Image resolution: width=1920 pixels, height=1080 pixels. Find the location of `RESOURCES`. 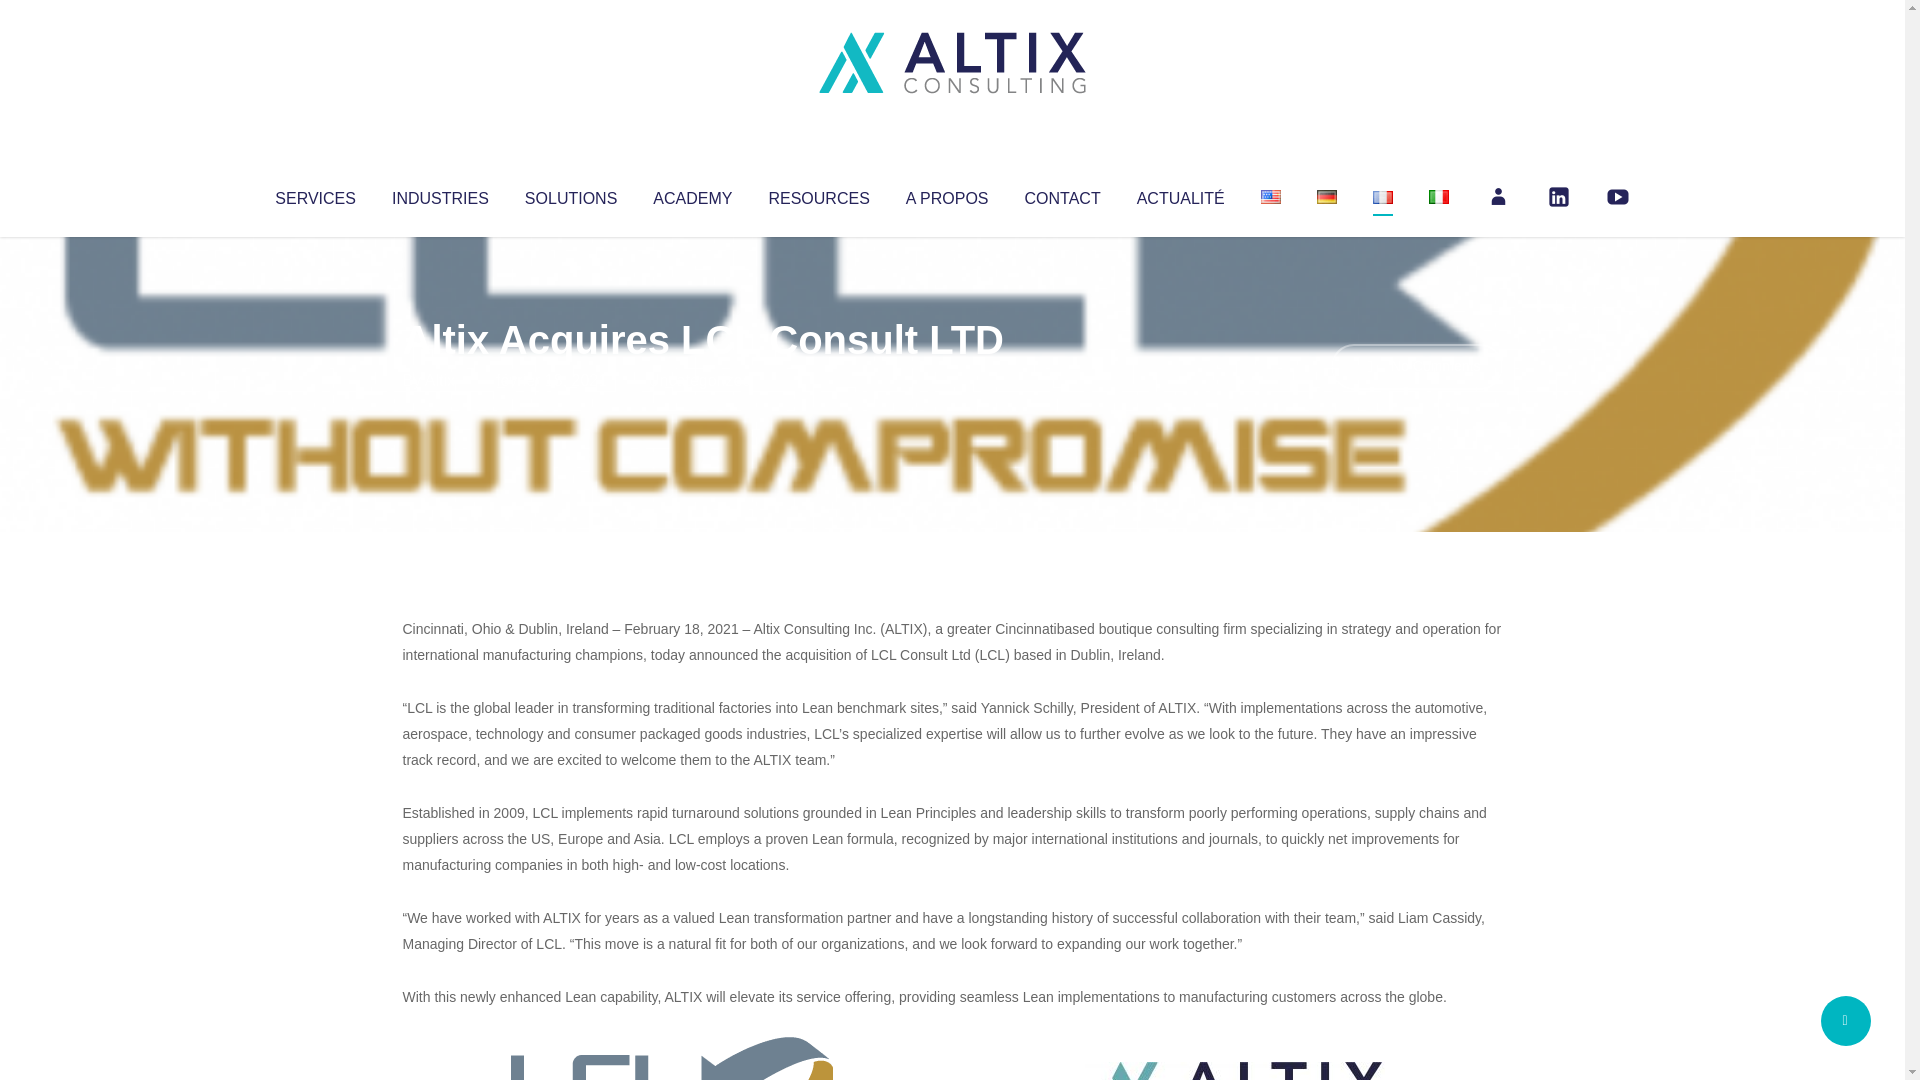

RESOURCES is located at coordinates (818, 194).